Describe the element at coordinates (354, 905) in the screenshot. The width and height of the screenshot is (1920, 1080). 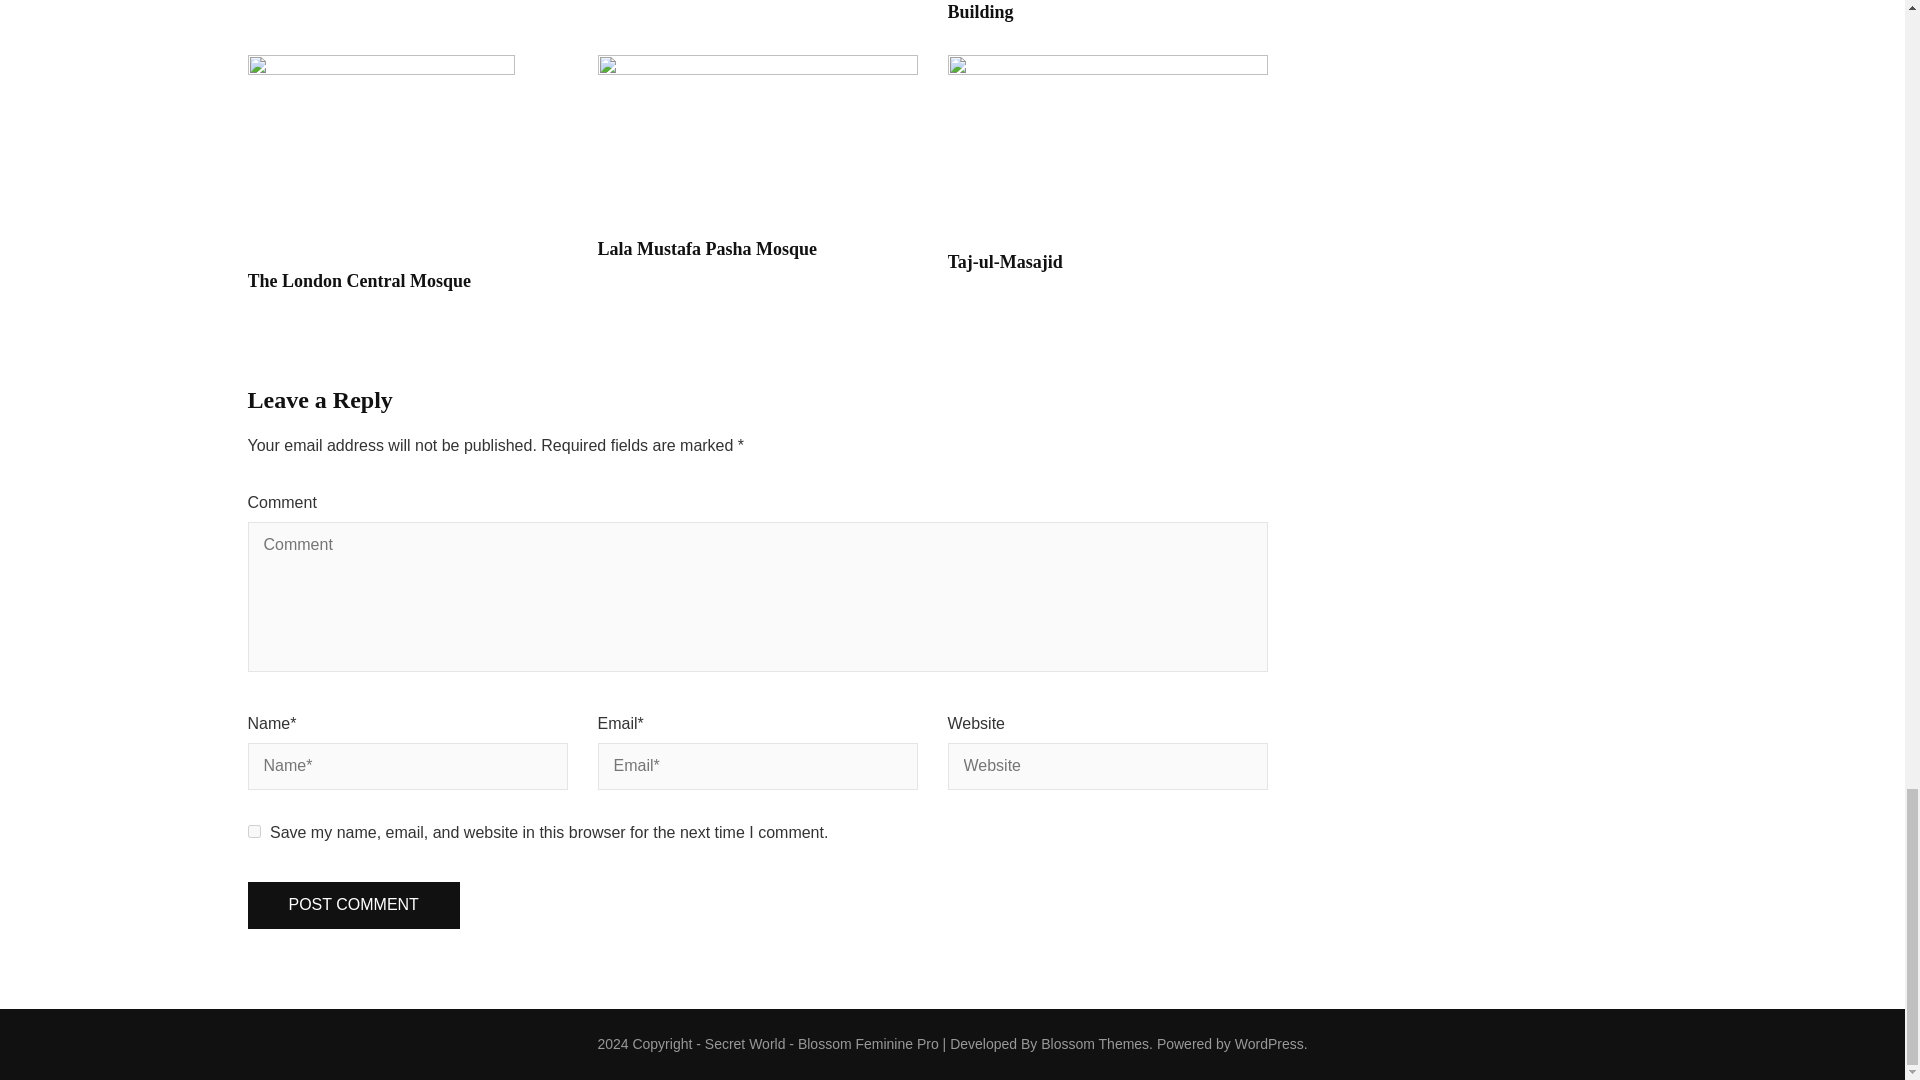
I see `Post Comment` at that location.